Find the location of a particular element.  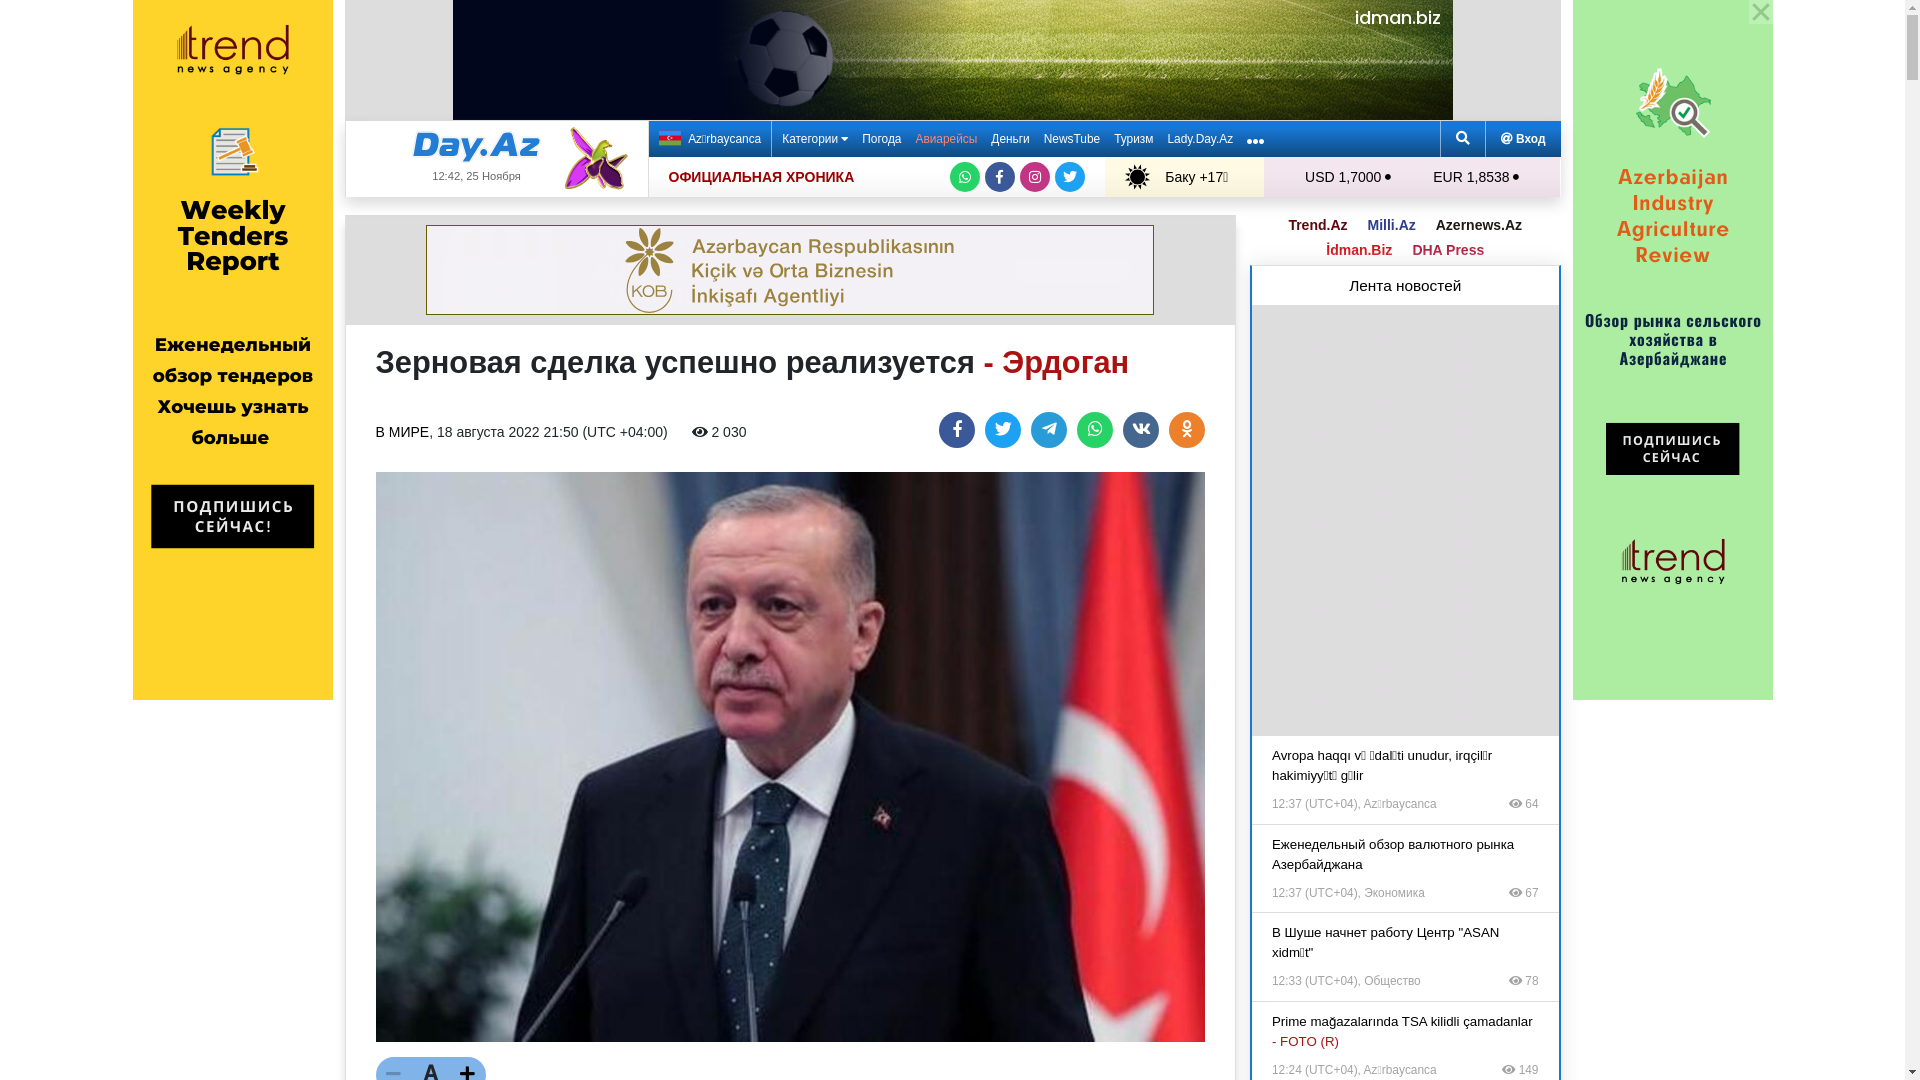

Azernews.Az is located at coordinates (1479, 226).